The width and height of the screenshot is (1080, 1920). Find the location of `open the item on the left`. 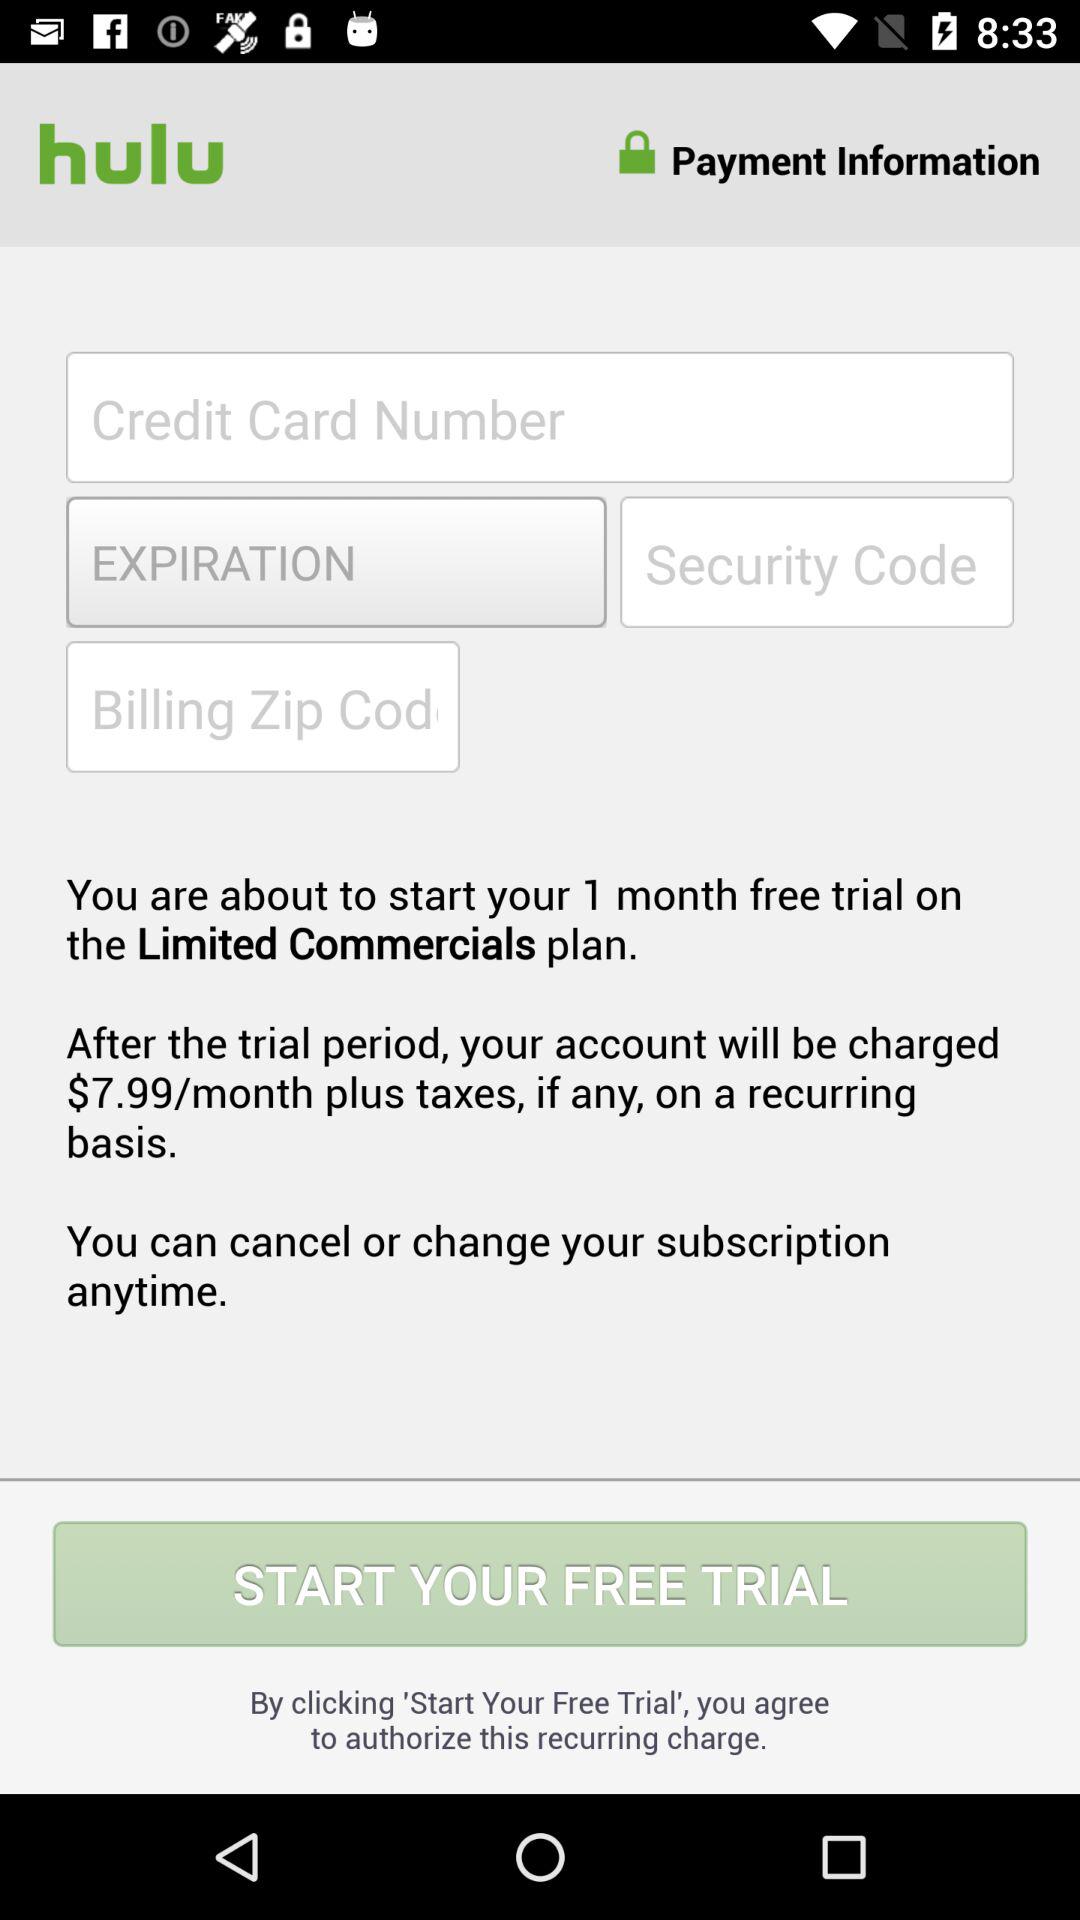

open the item on the left is located at coordinates (262, 706).